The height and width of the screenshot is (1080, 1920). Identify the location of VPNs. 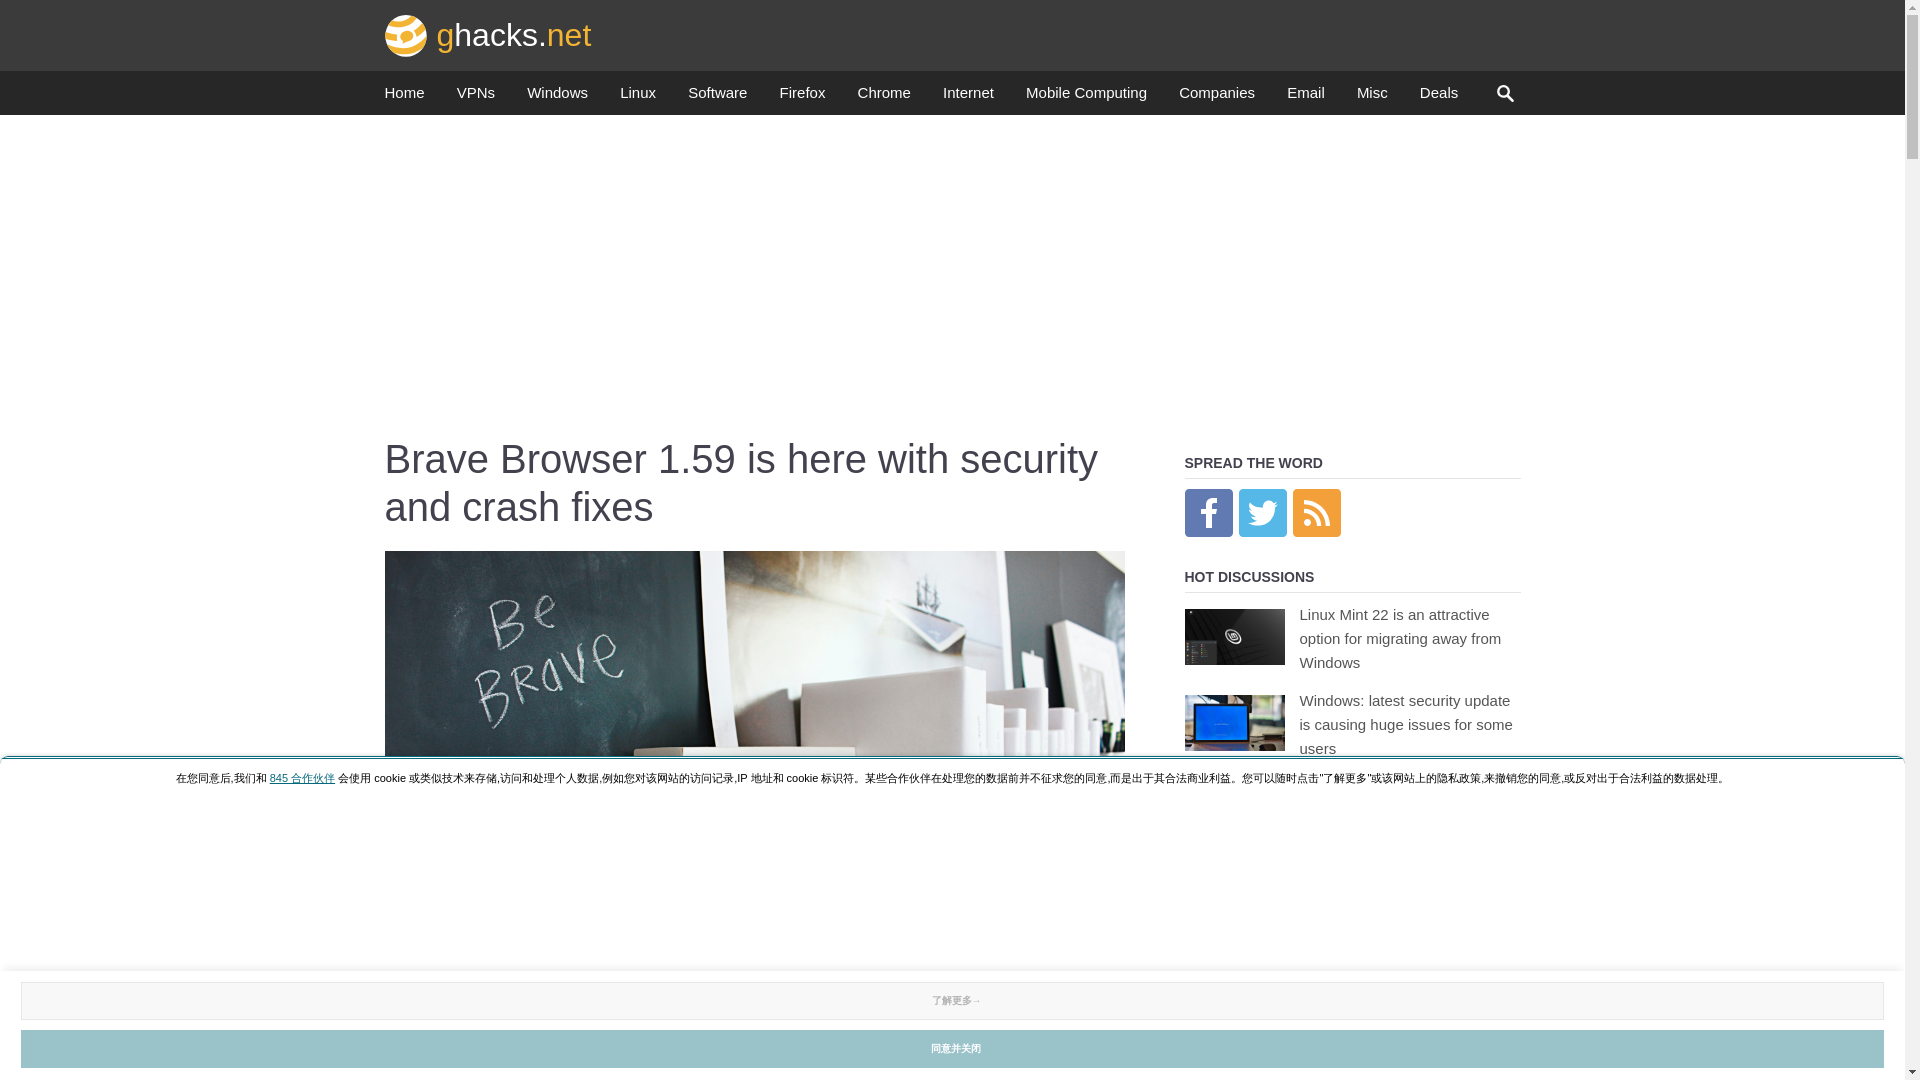
(476, 98).